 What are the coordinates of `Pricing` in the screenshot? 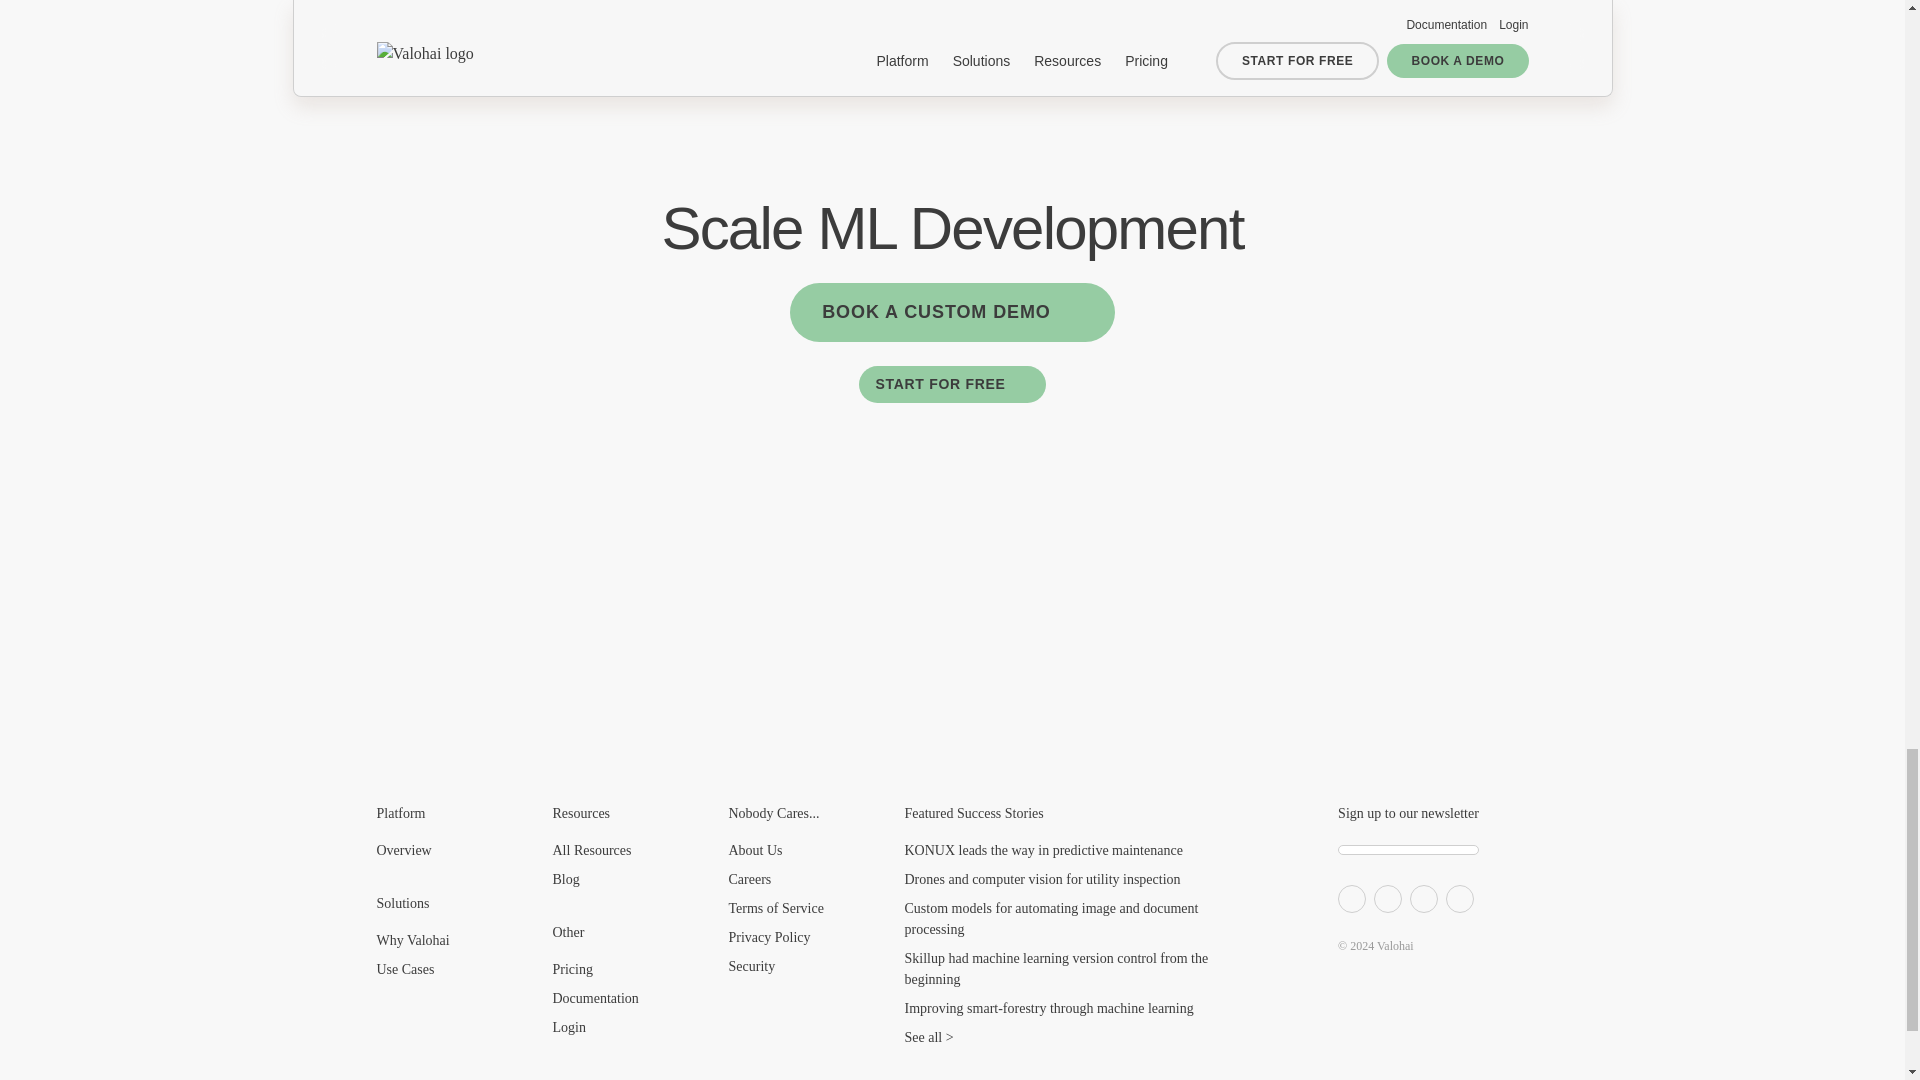 It's located at (572, 970).